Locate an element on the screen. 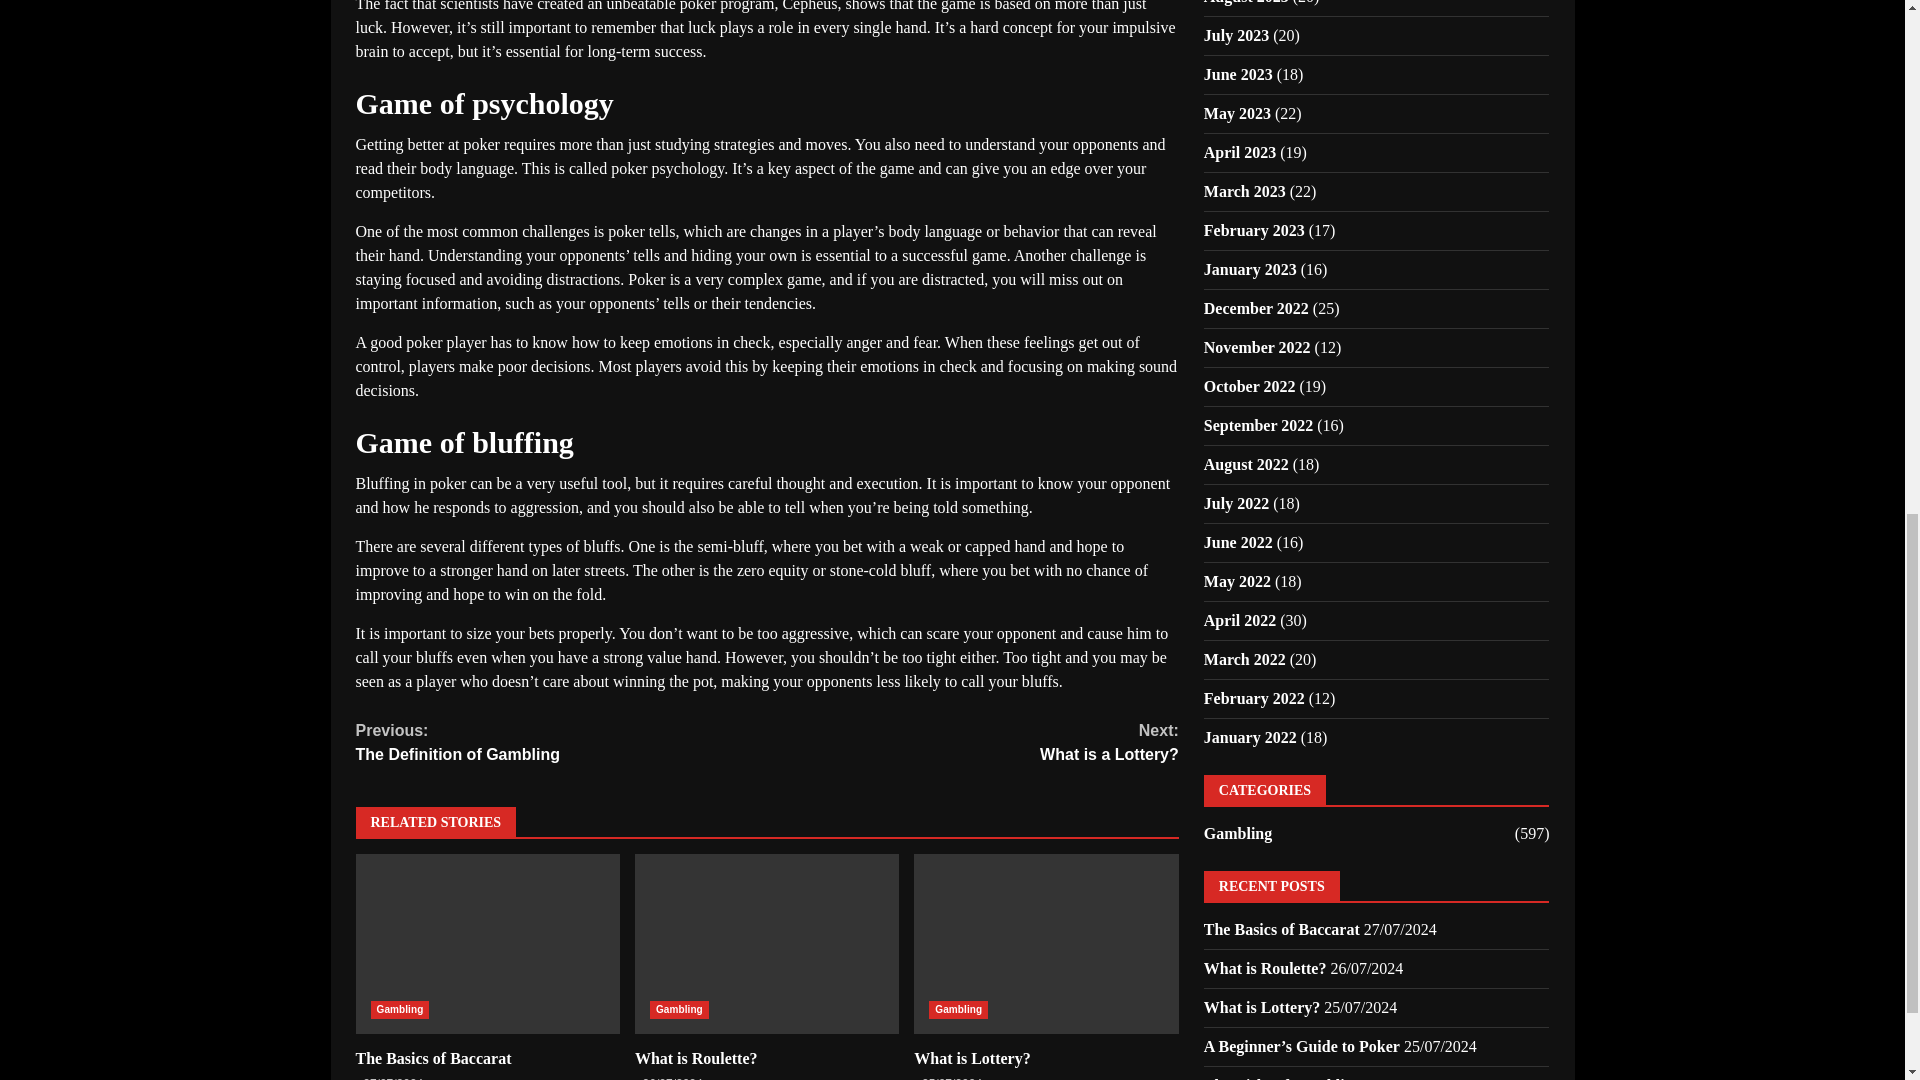 The width and height of the screenshot is (1920, 1080). What is Roulette? is located at coordinates (696, 1058).